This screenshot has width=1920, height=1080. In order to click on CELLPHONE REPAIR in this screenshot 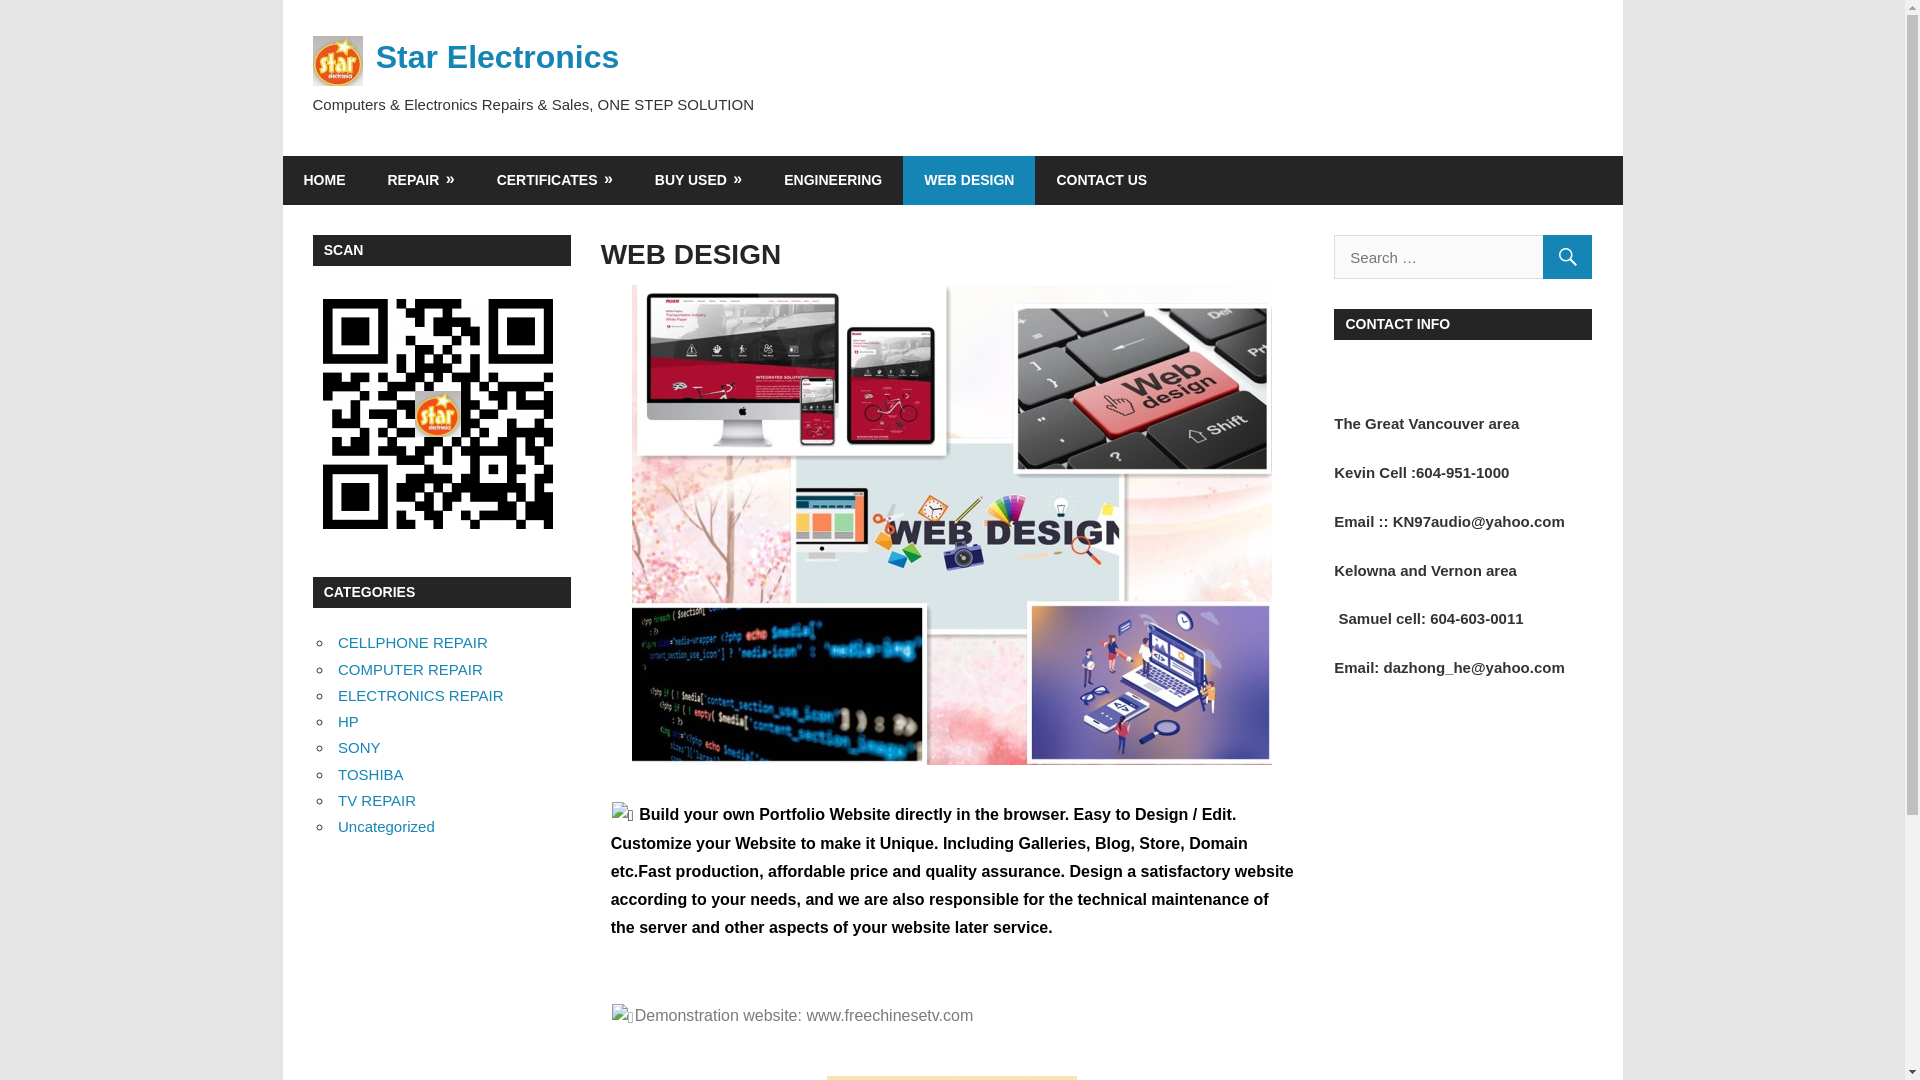, I will do `click(412, 642)`.